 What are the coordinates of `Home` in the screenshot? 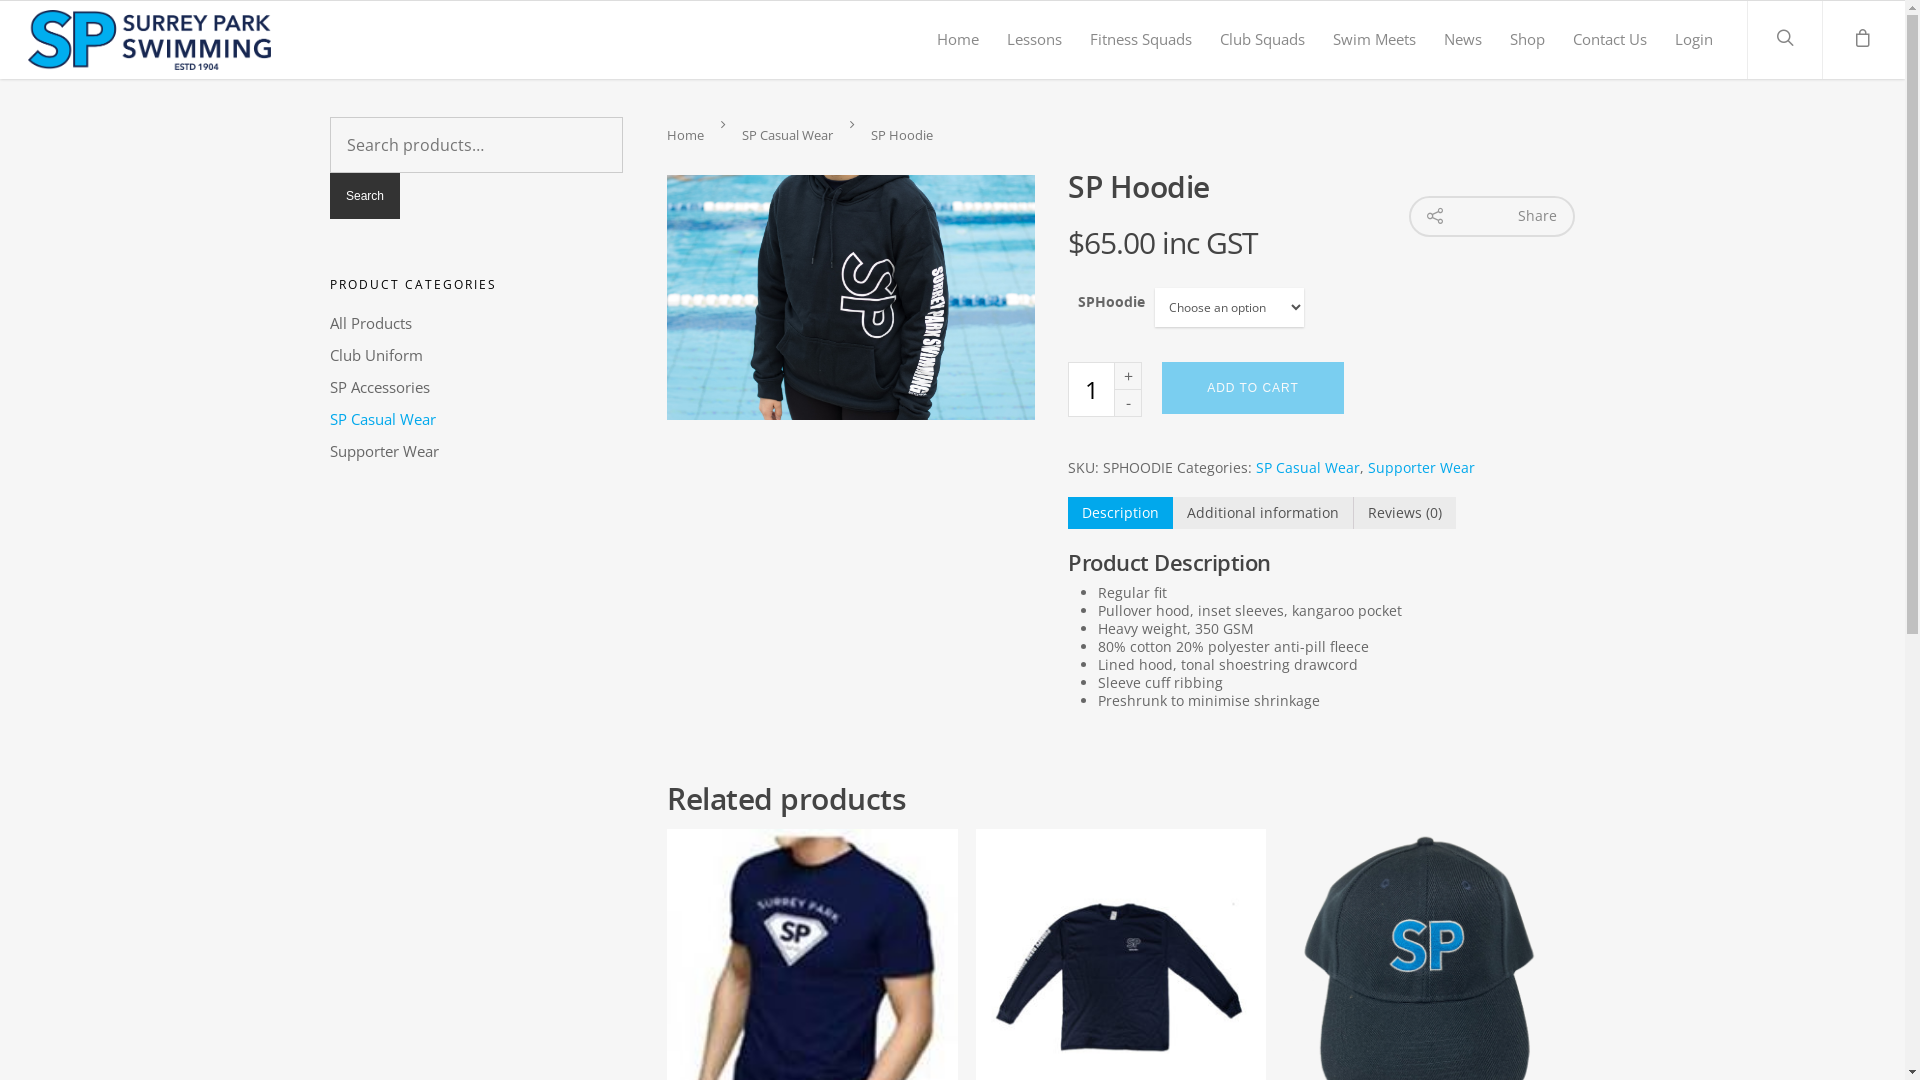 It's located at (958, 44).